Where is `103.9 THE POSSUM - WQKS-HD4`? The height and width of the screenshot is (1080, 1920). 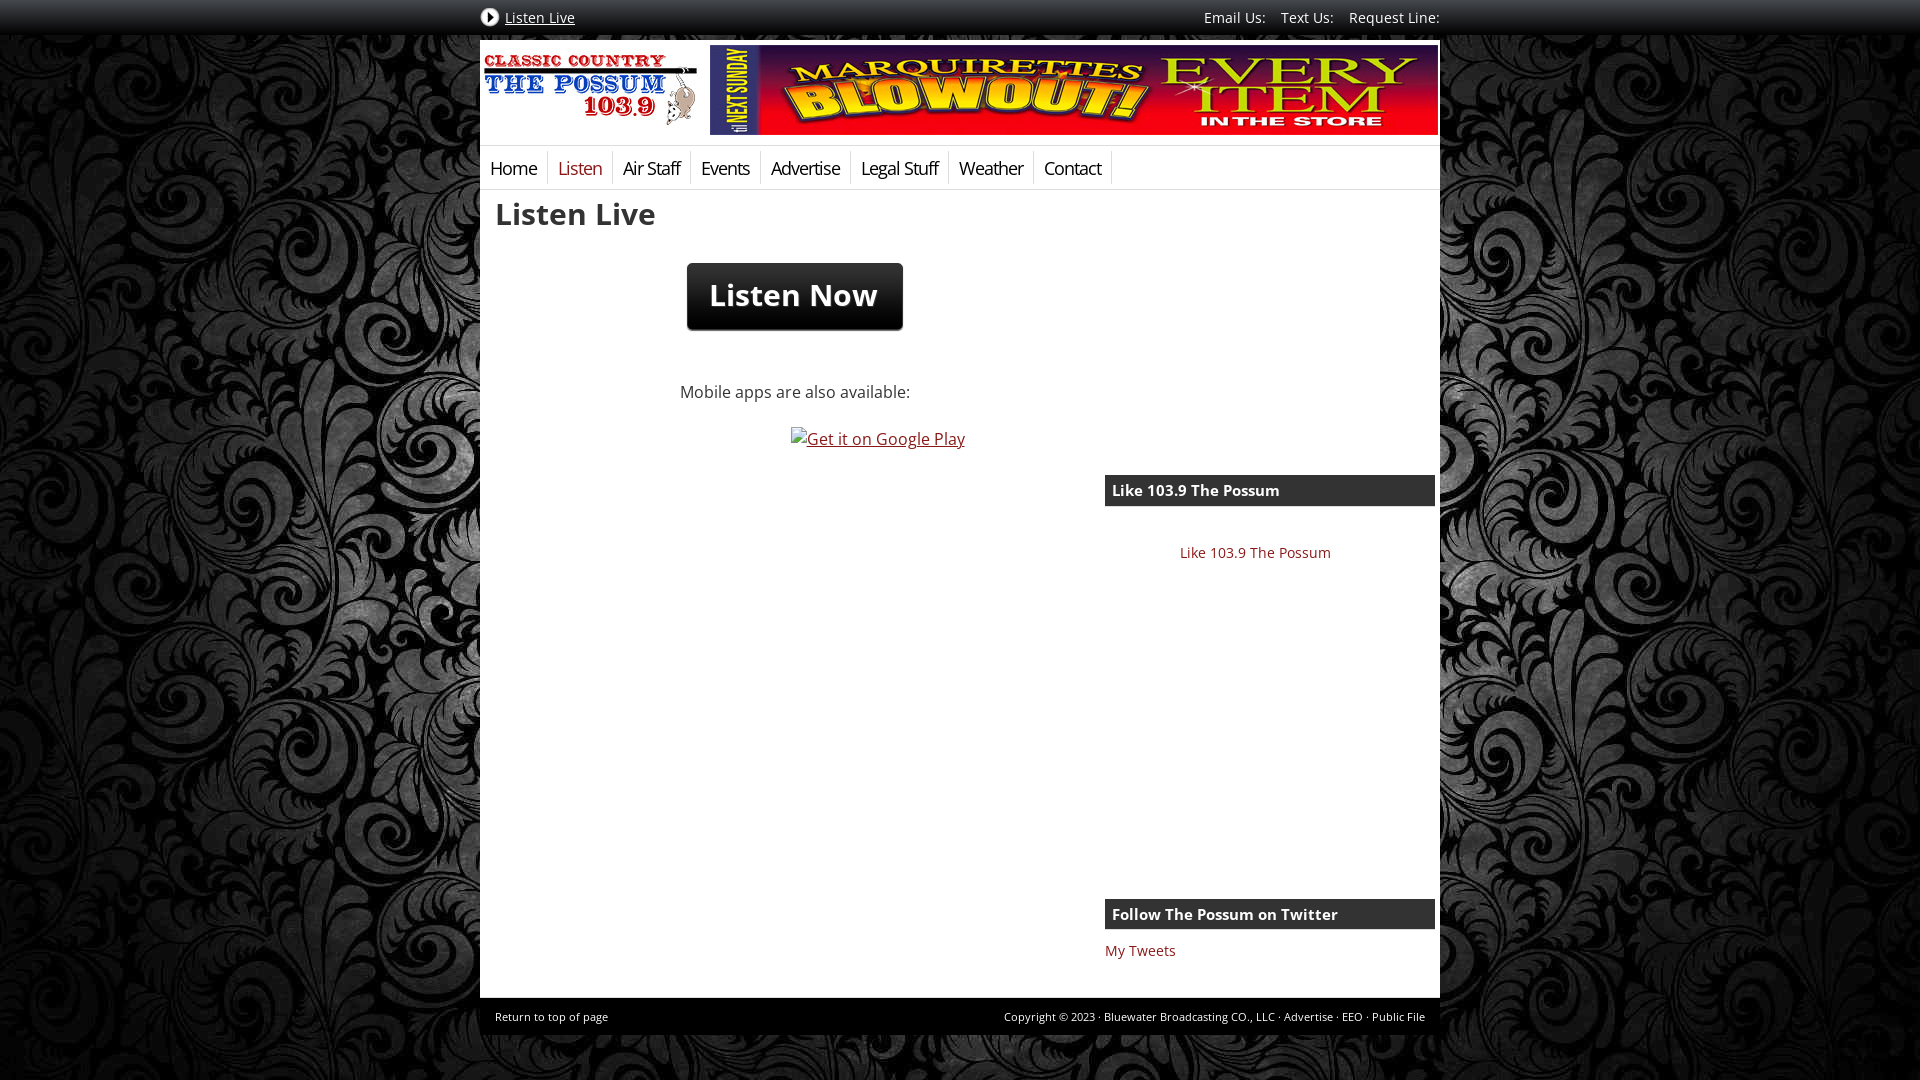
103.9 THE POSSUM - WQKS-HD4 is located at coordinates (590, 90).